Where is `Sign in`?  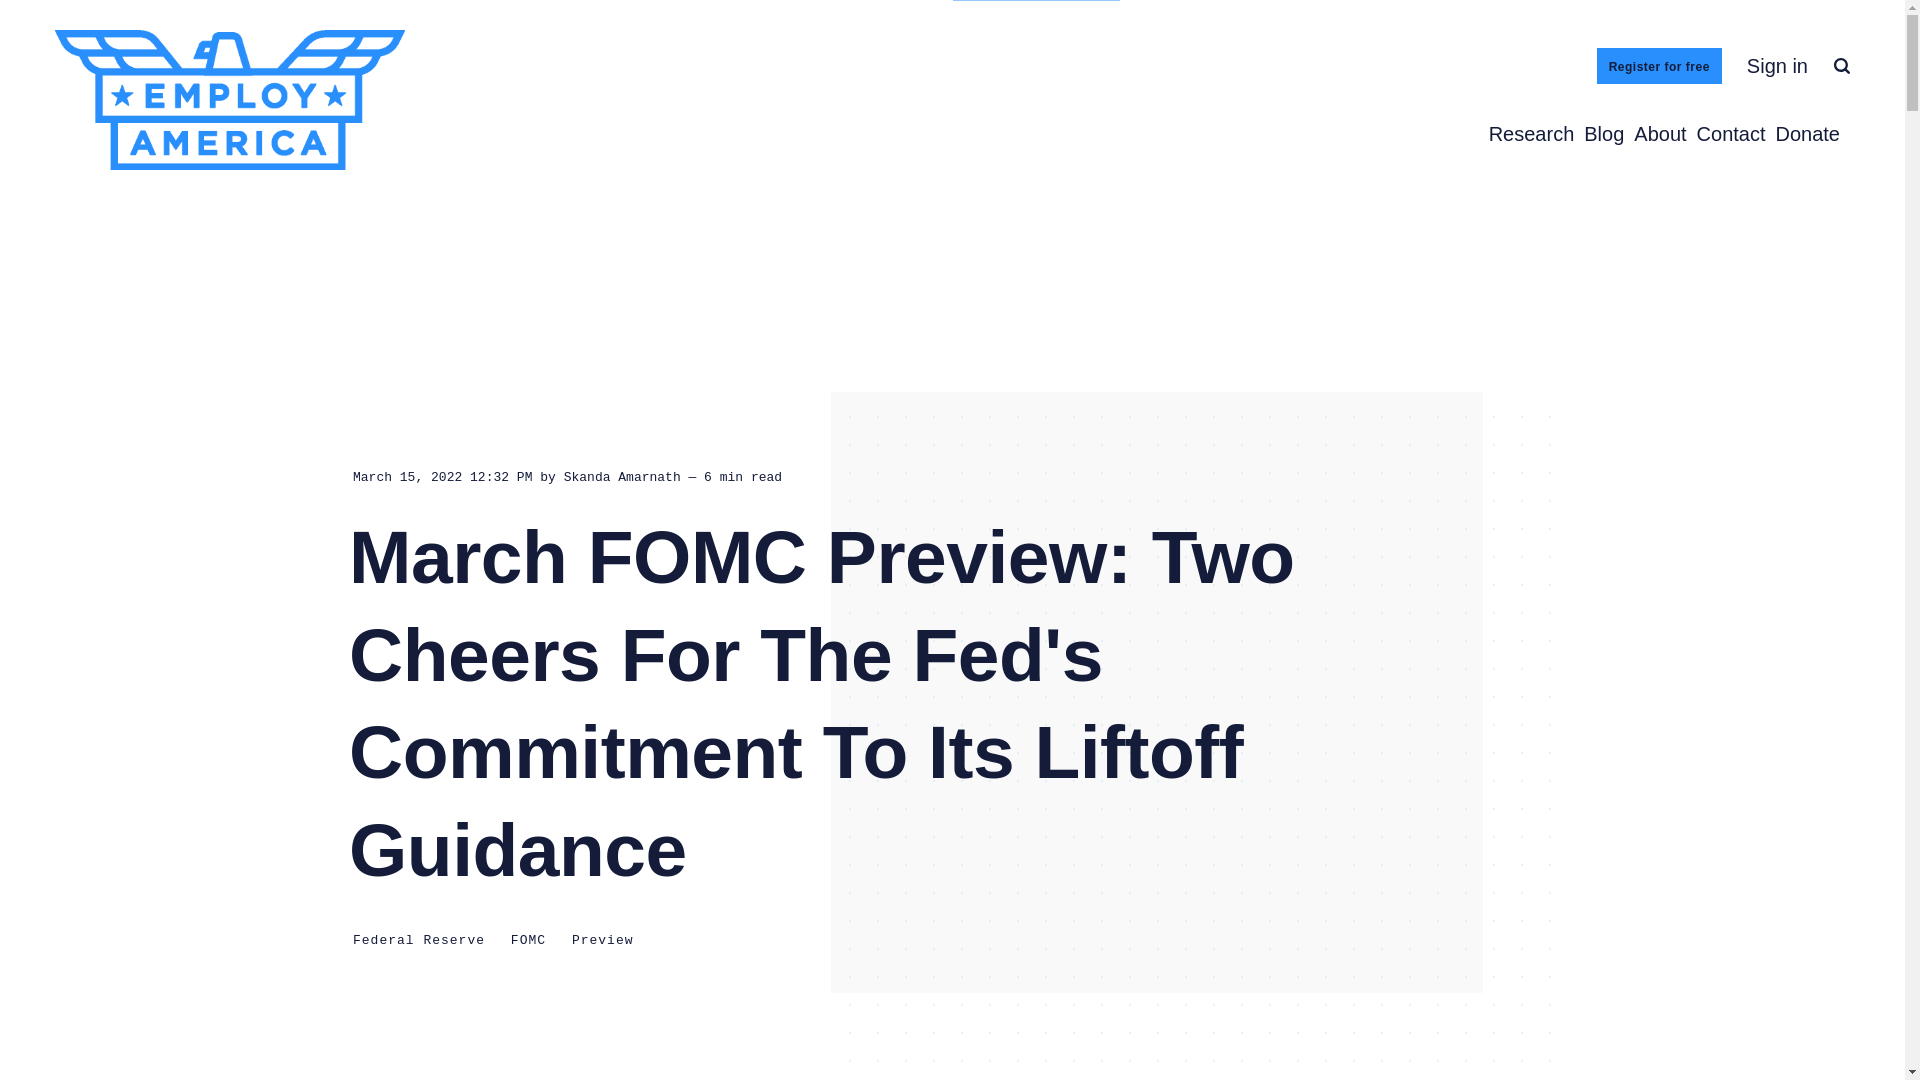 Sign in is located at coordinates (1778, 66).